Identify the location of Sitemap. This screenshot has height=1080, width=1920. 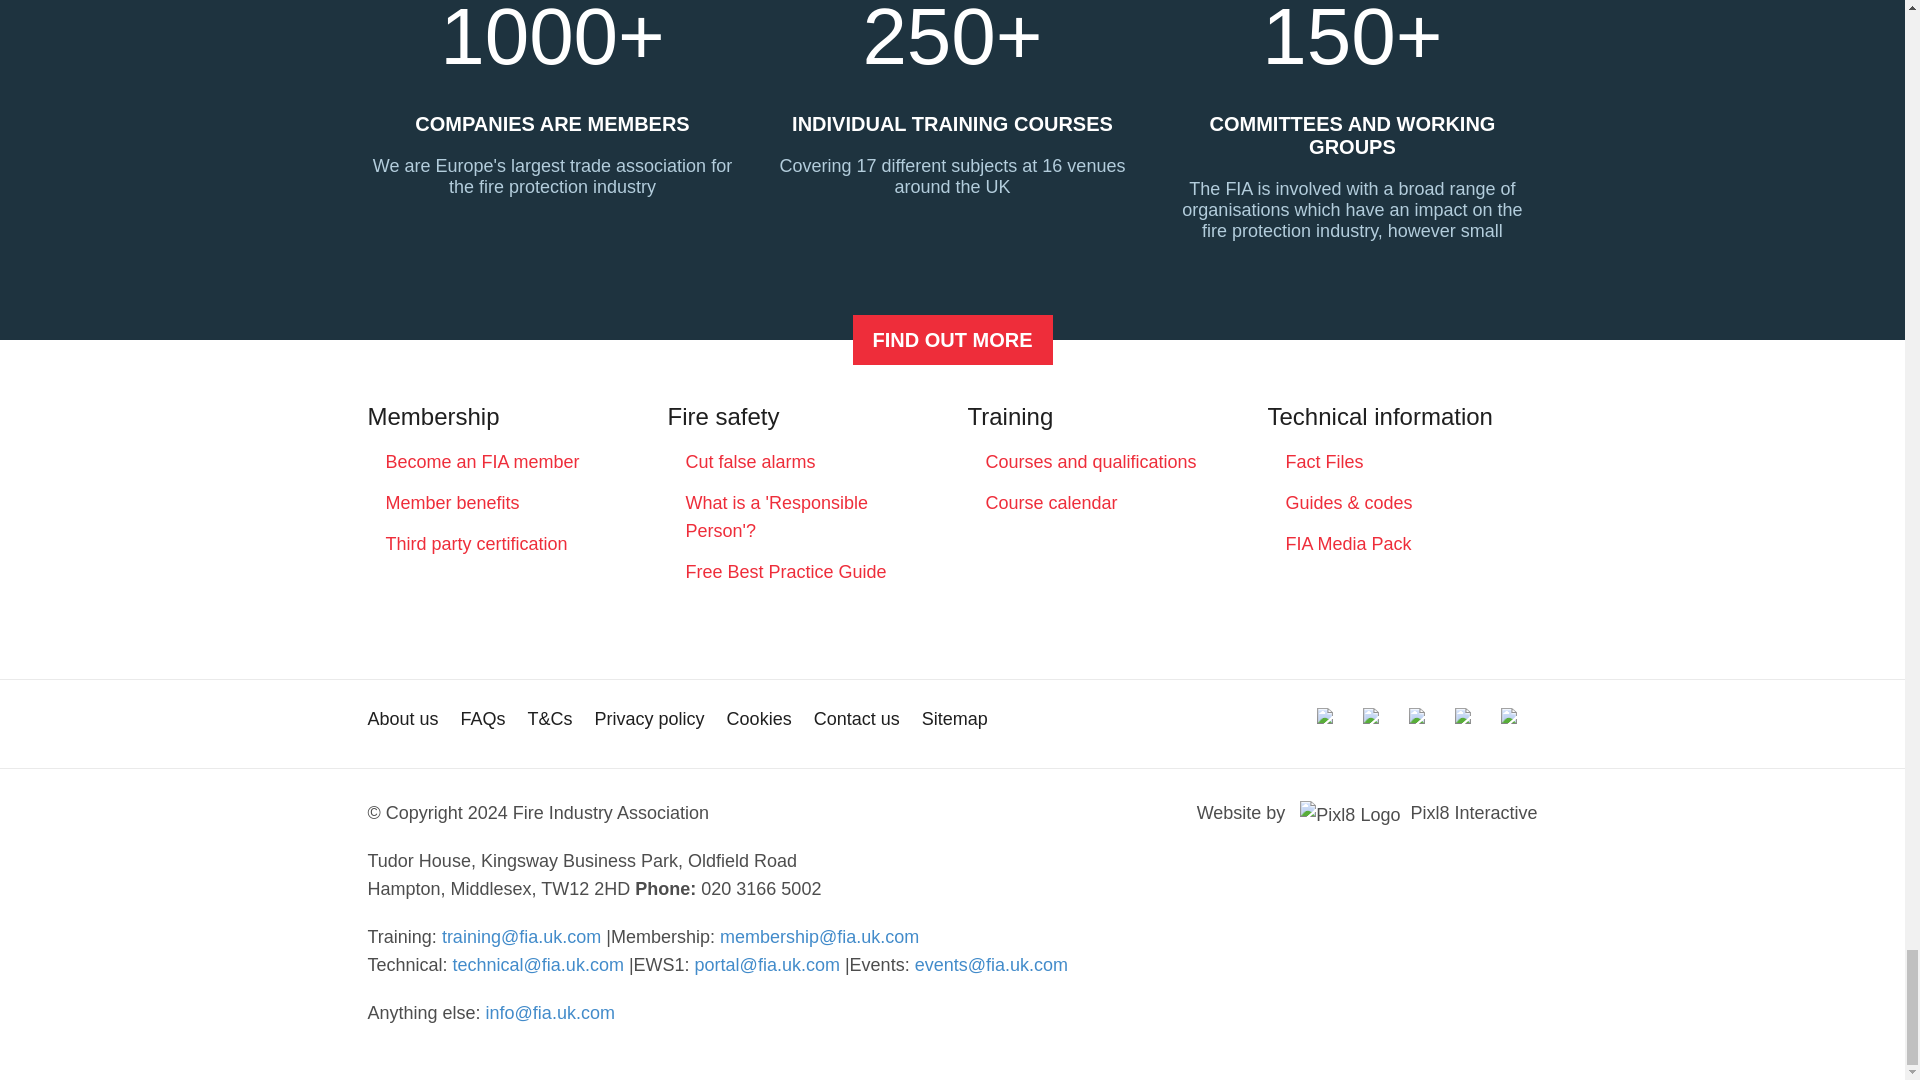
(954, 718).